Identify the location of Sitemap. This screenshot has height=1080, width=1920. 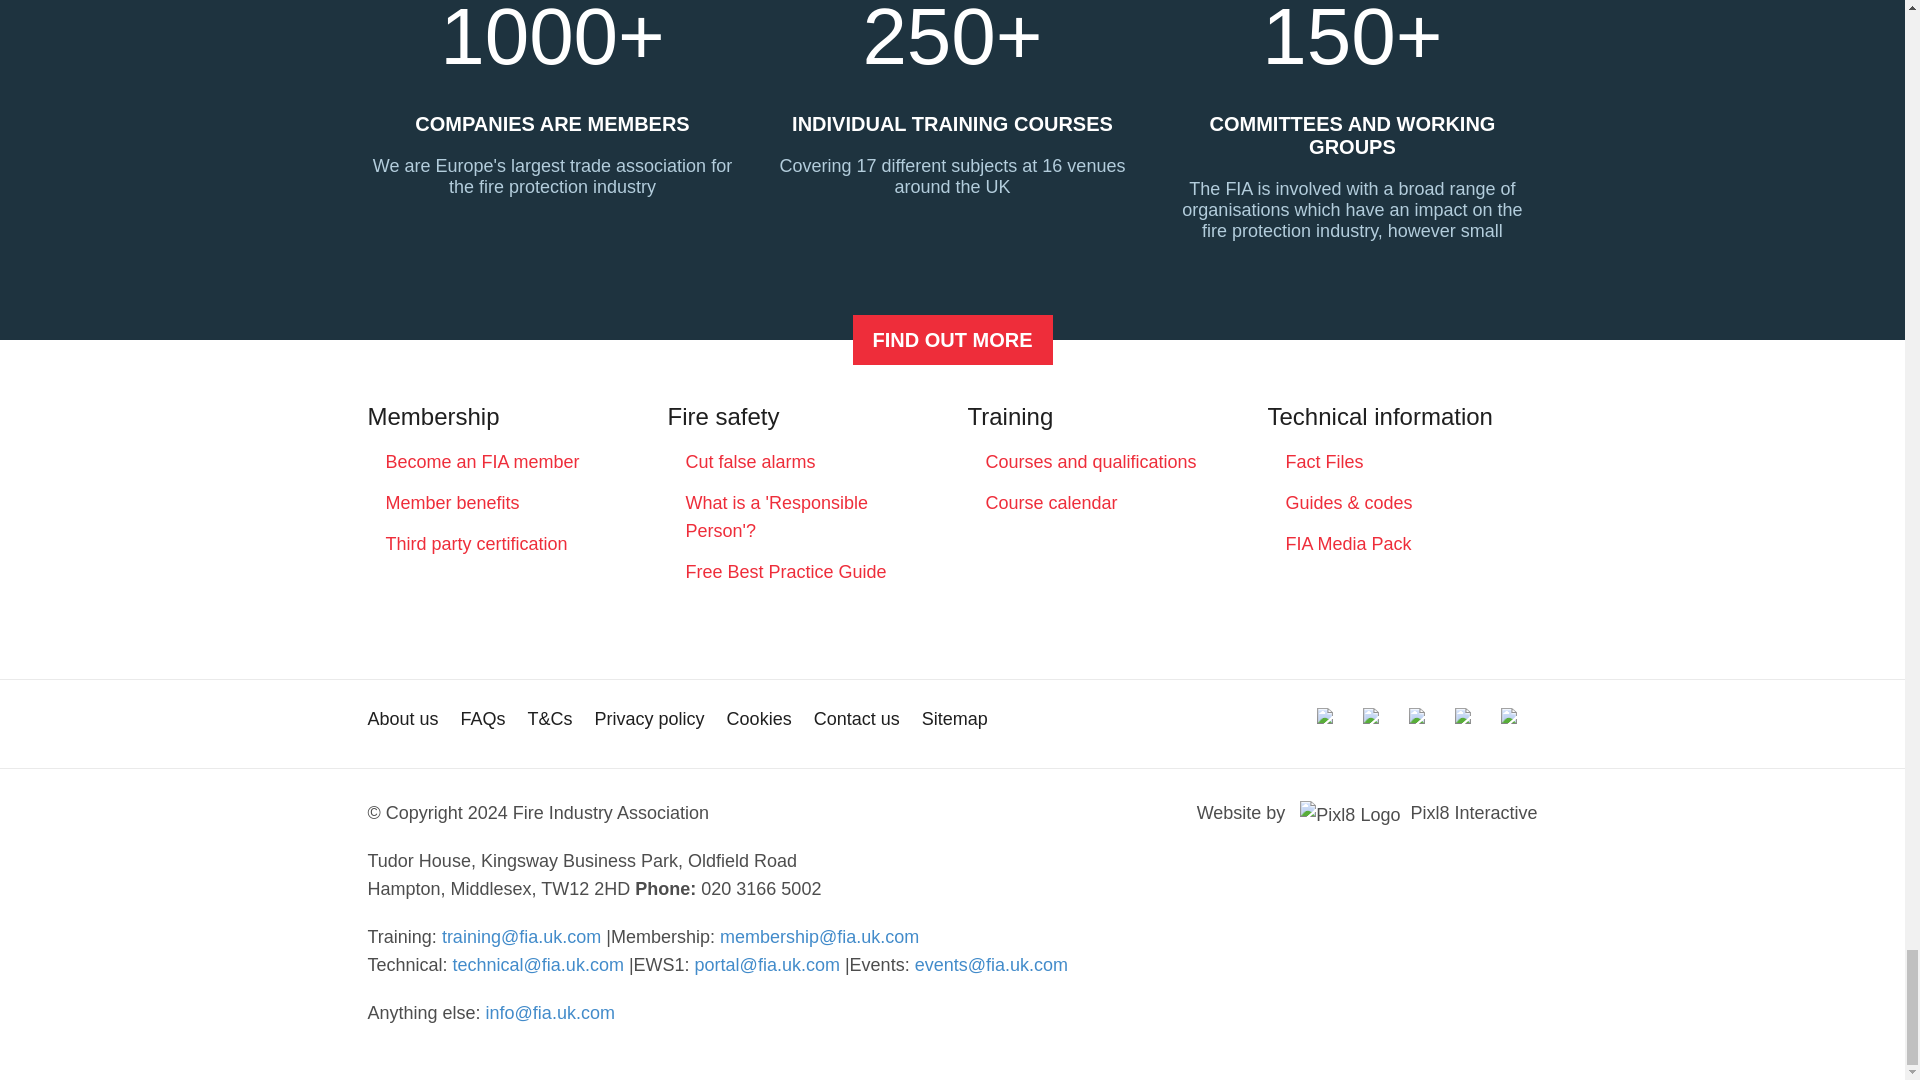
(954, 718).